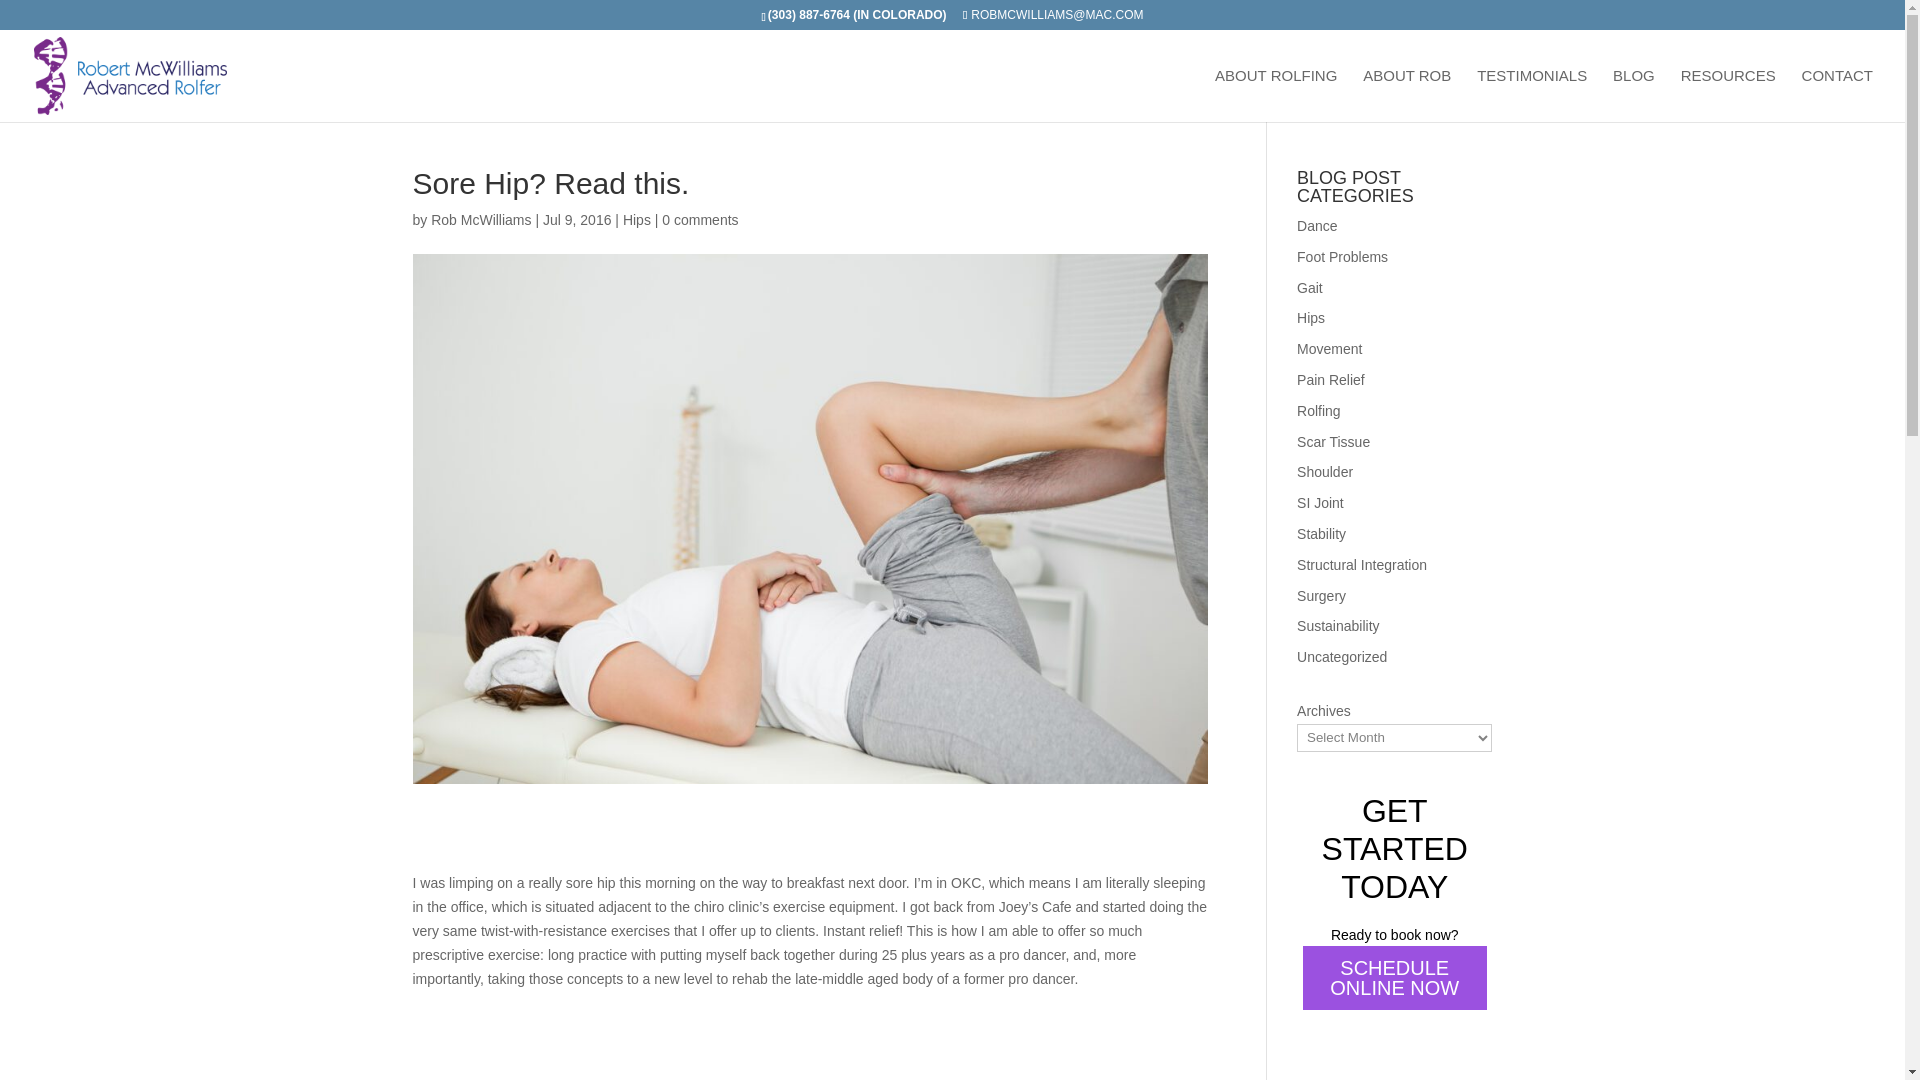 The height and width of the screenshot is (1080, 1920). I want to click on Hips, so click(1310, 318).